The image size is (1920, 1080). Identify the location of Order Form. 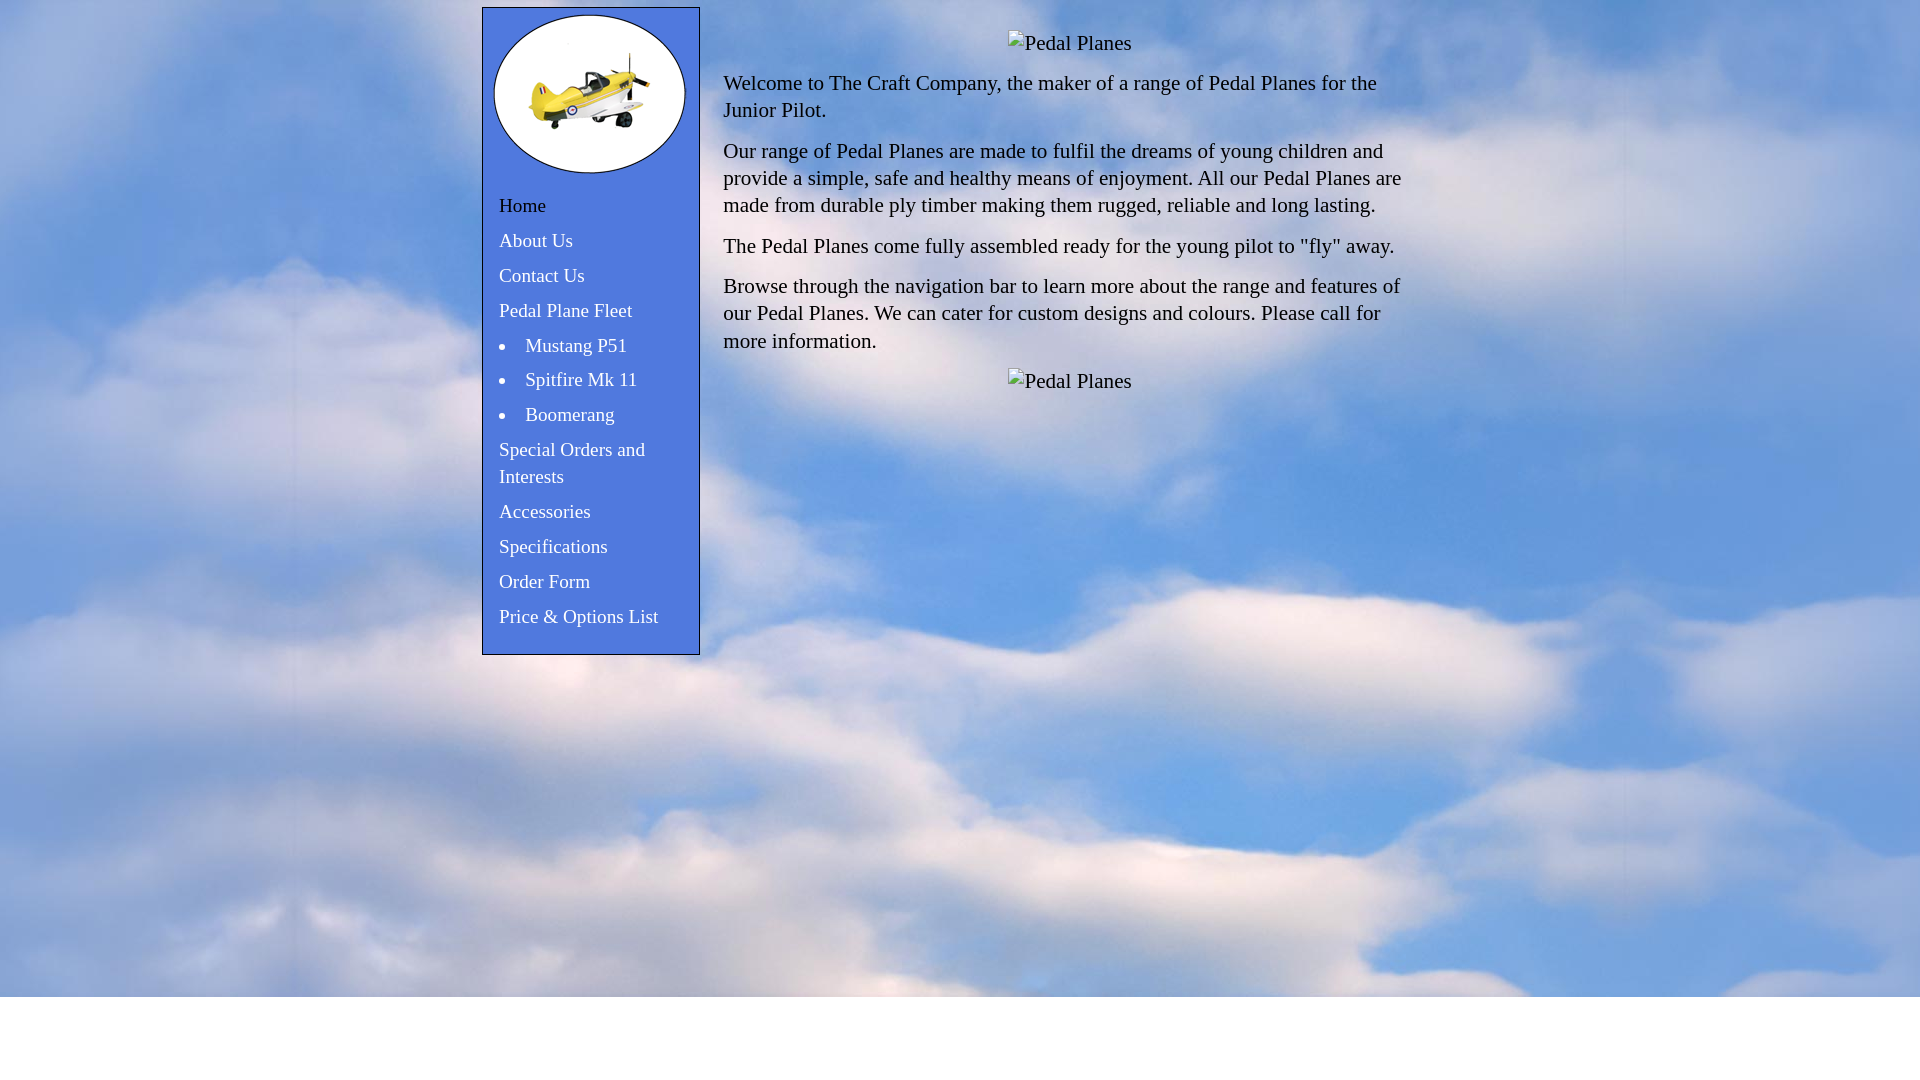
(544, 582).